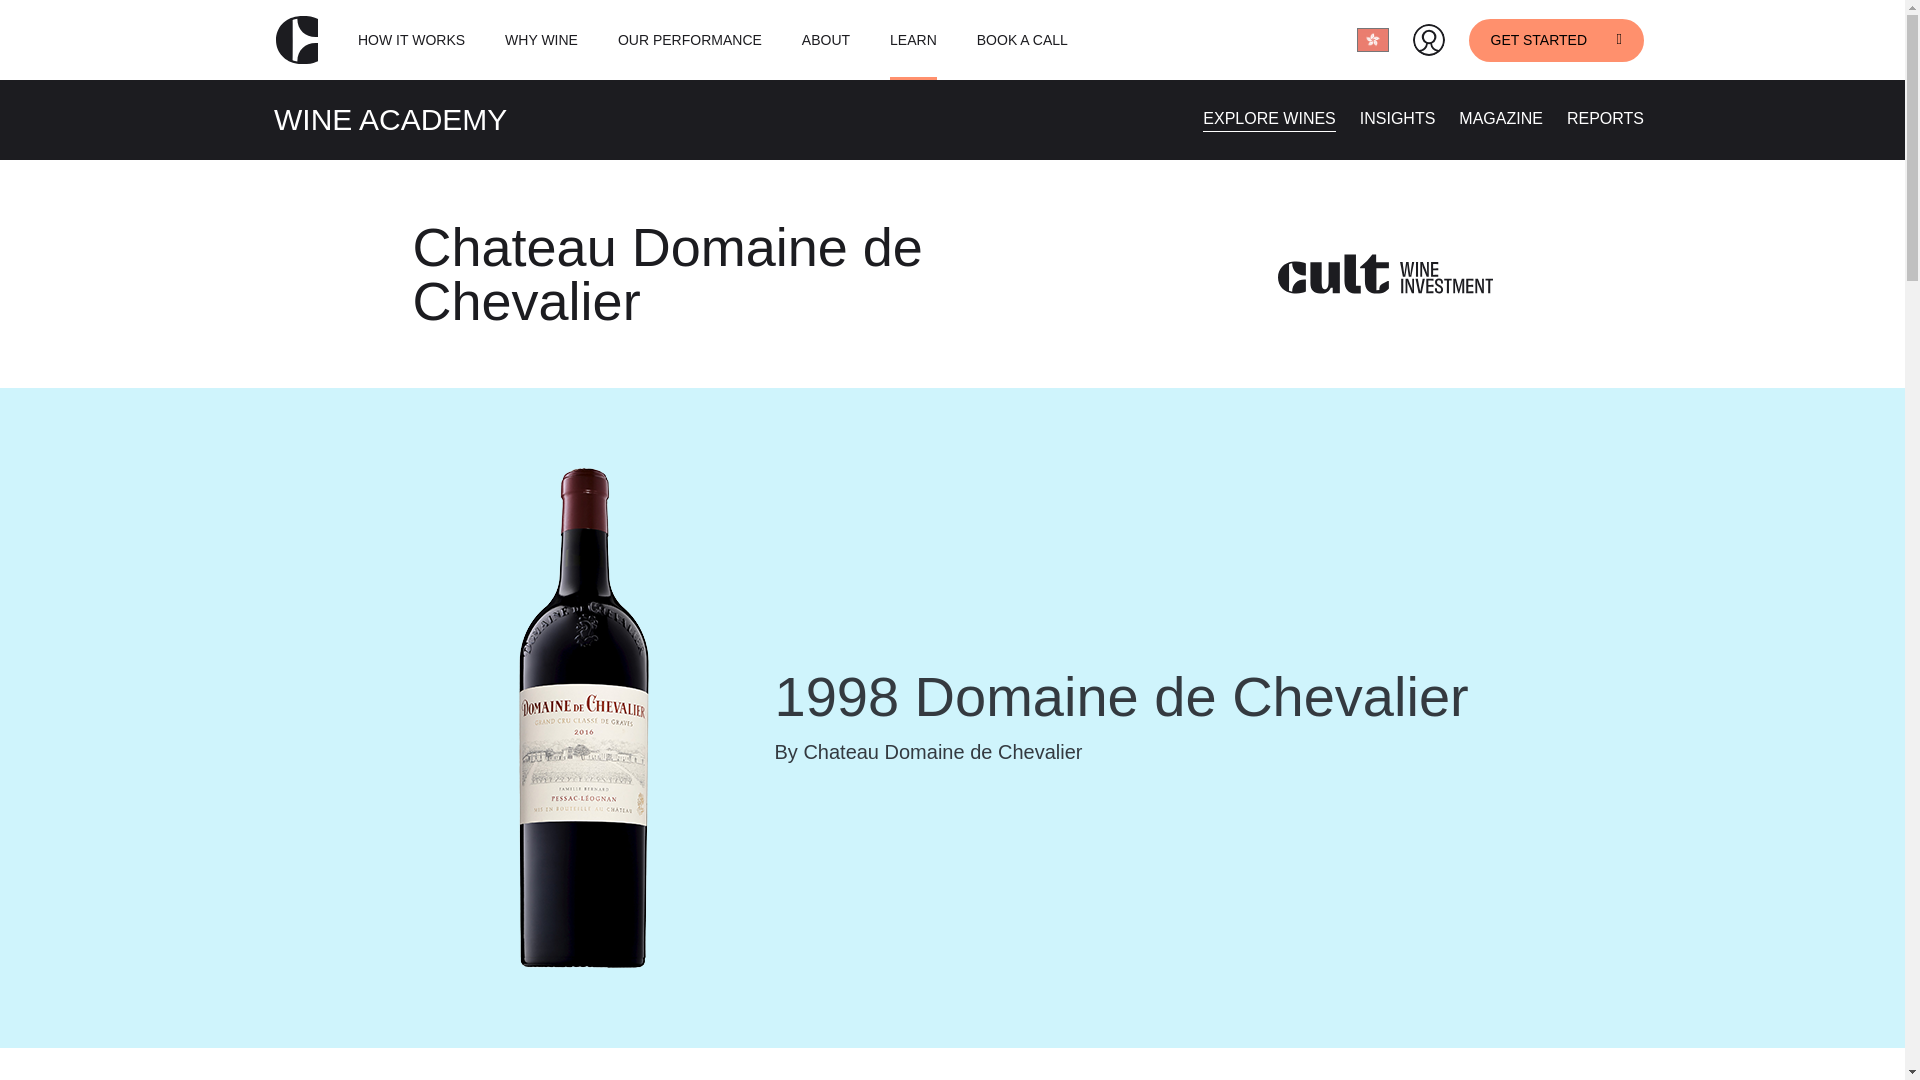 The height and width of the screenshot is (1080, 1920). What do you see at coordinates (1398, 118) in the screenshot?
I see `INSIGHTS` at bounding box center [1398, 118].